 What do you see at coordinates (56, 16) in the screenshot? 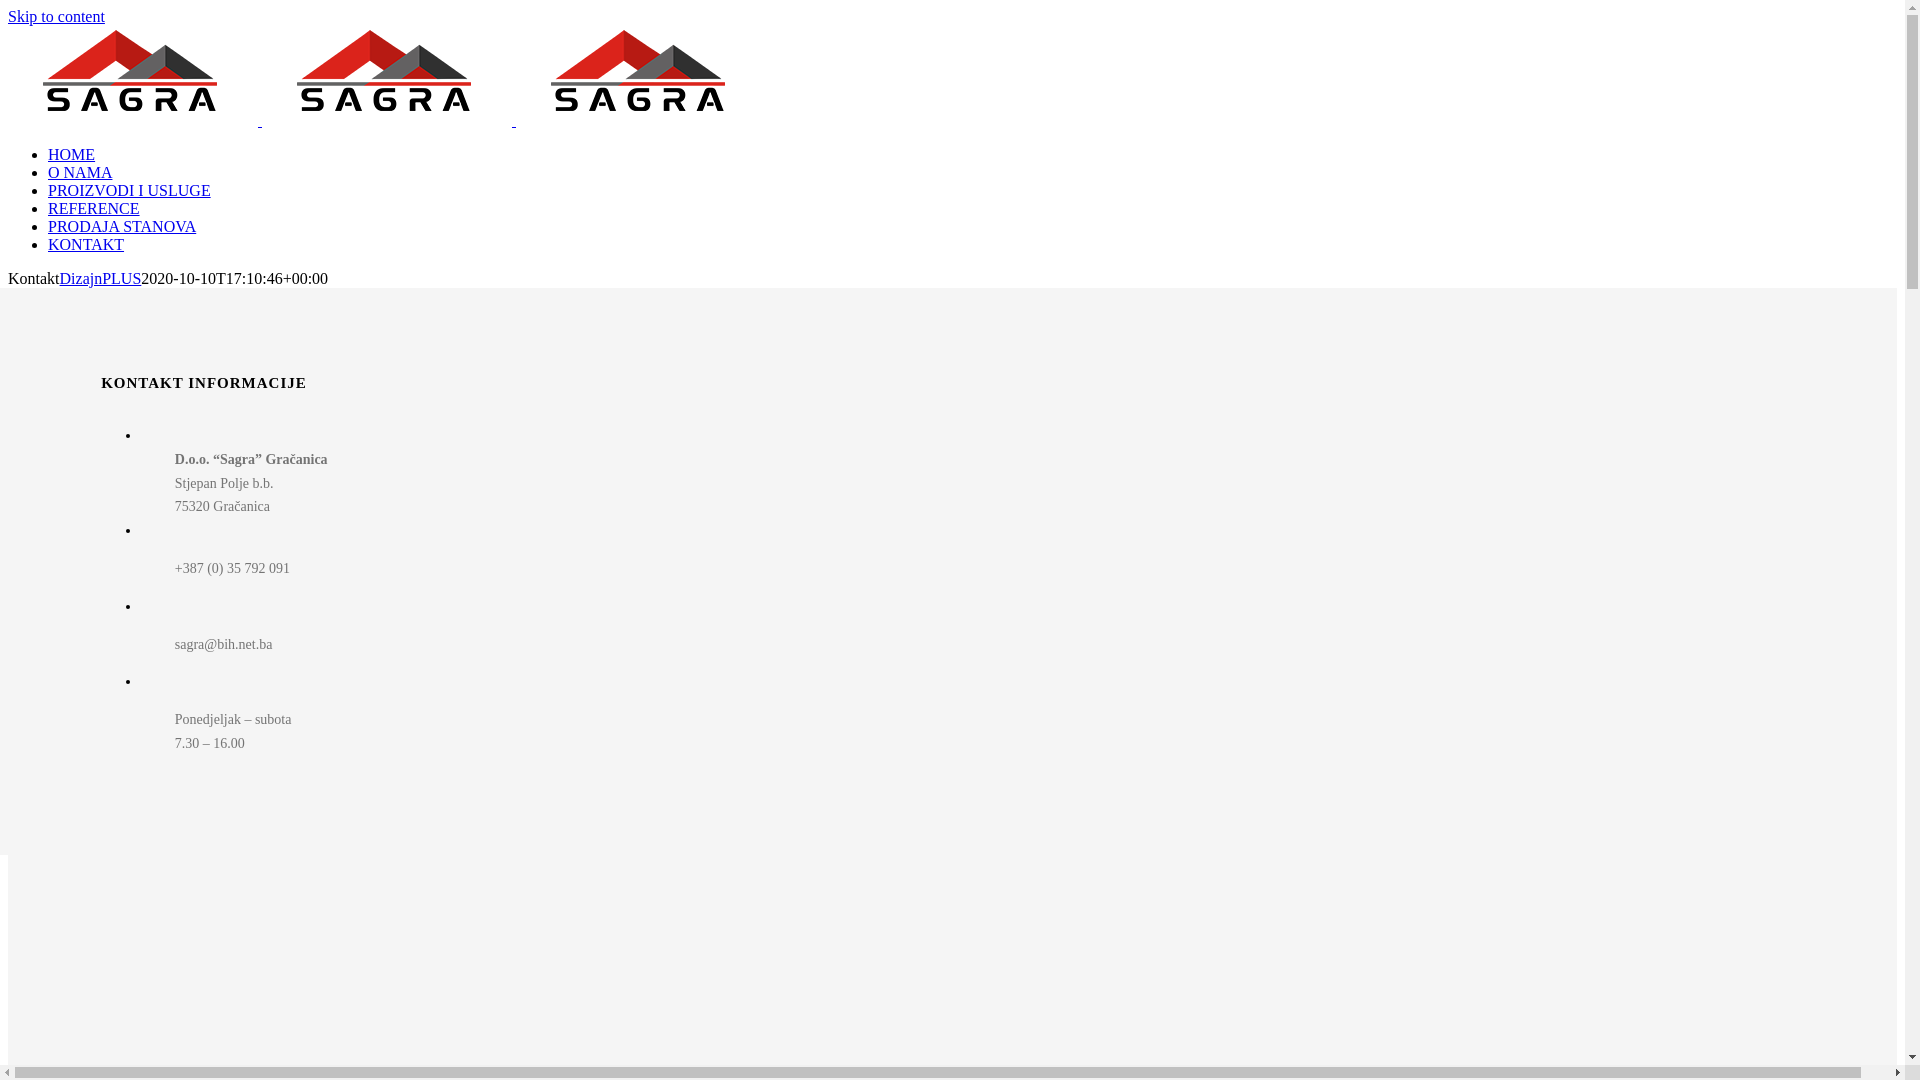
I see `Skip to content` at bounding box center [56, 16].